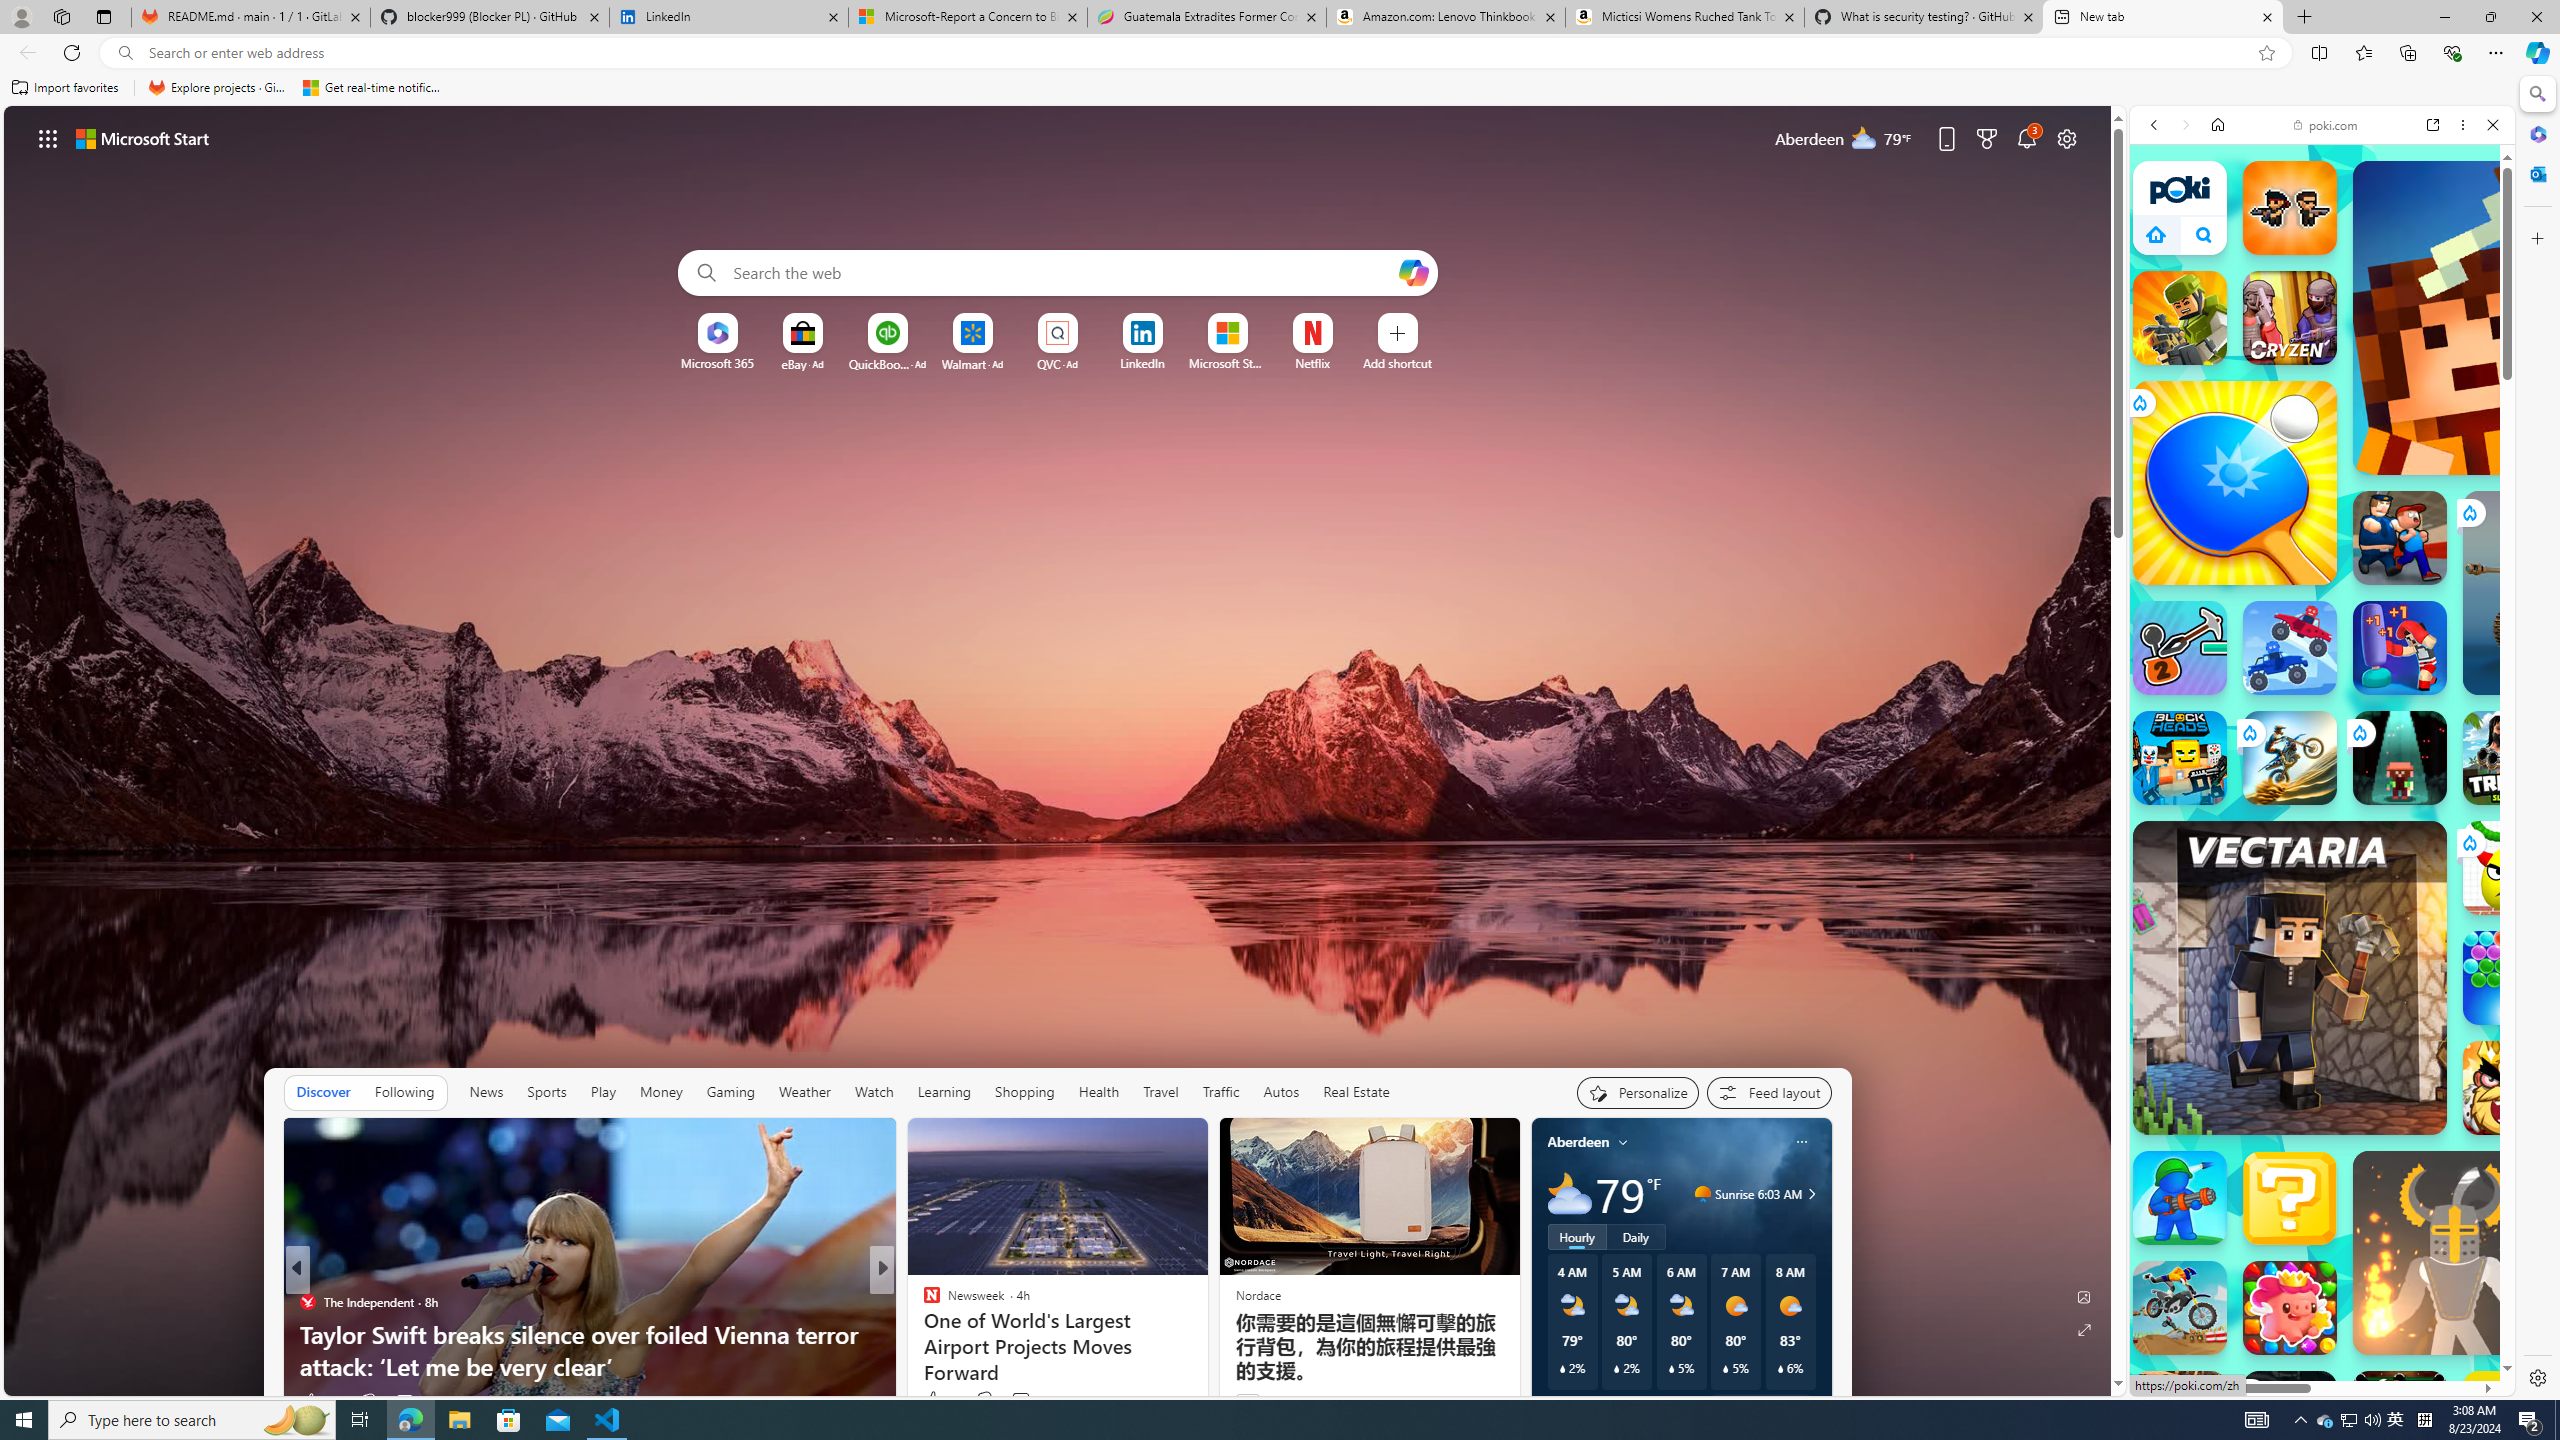 This screenshot has height=1440, width=2560. What do you see at coordinates (922, 1302) in the screenshot?
I see `Variety` at bounding box center [922, 1302].